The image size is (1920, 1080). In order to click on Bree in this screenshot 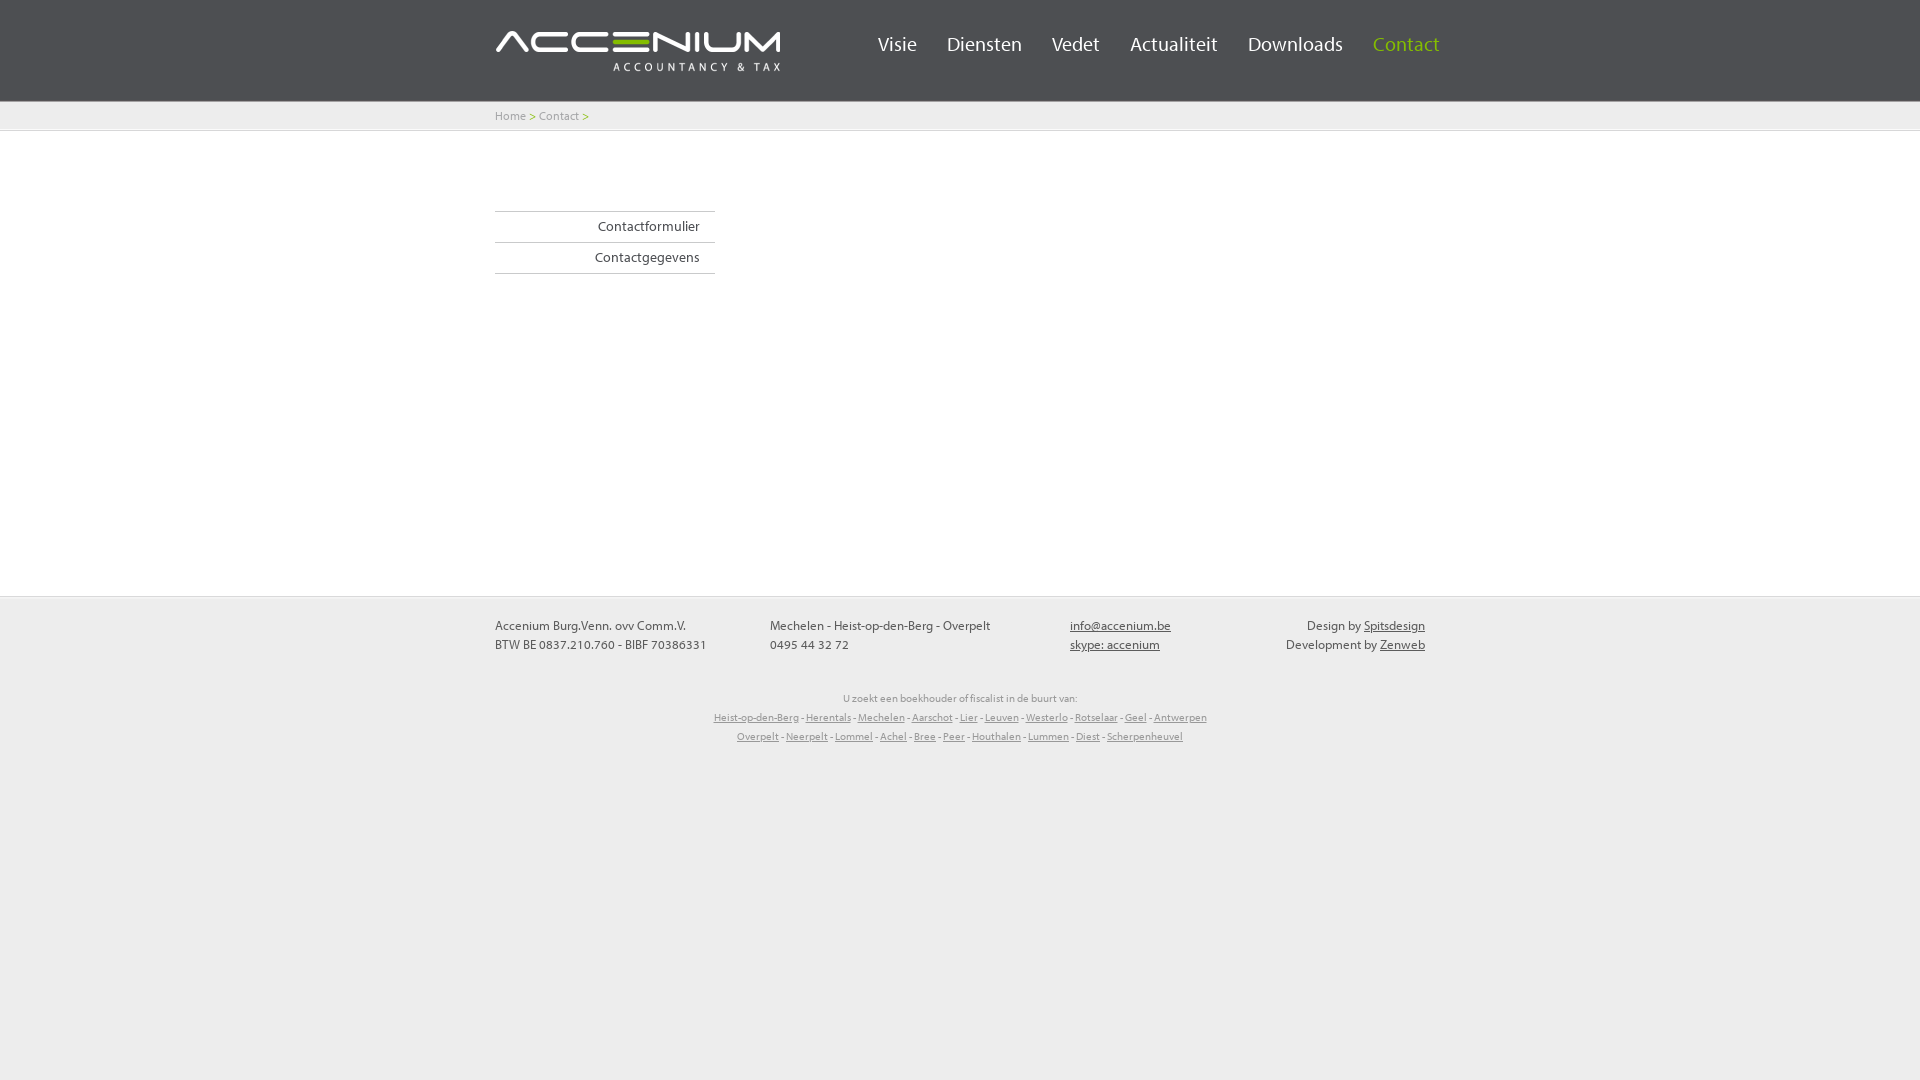, I will do `click(925, 736)`.